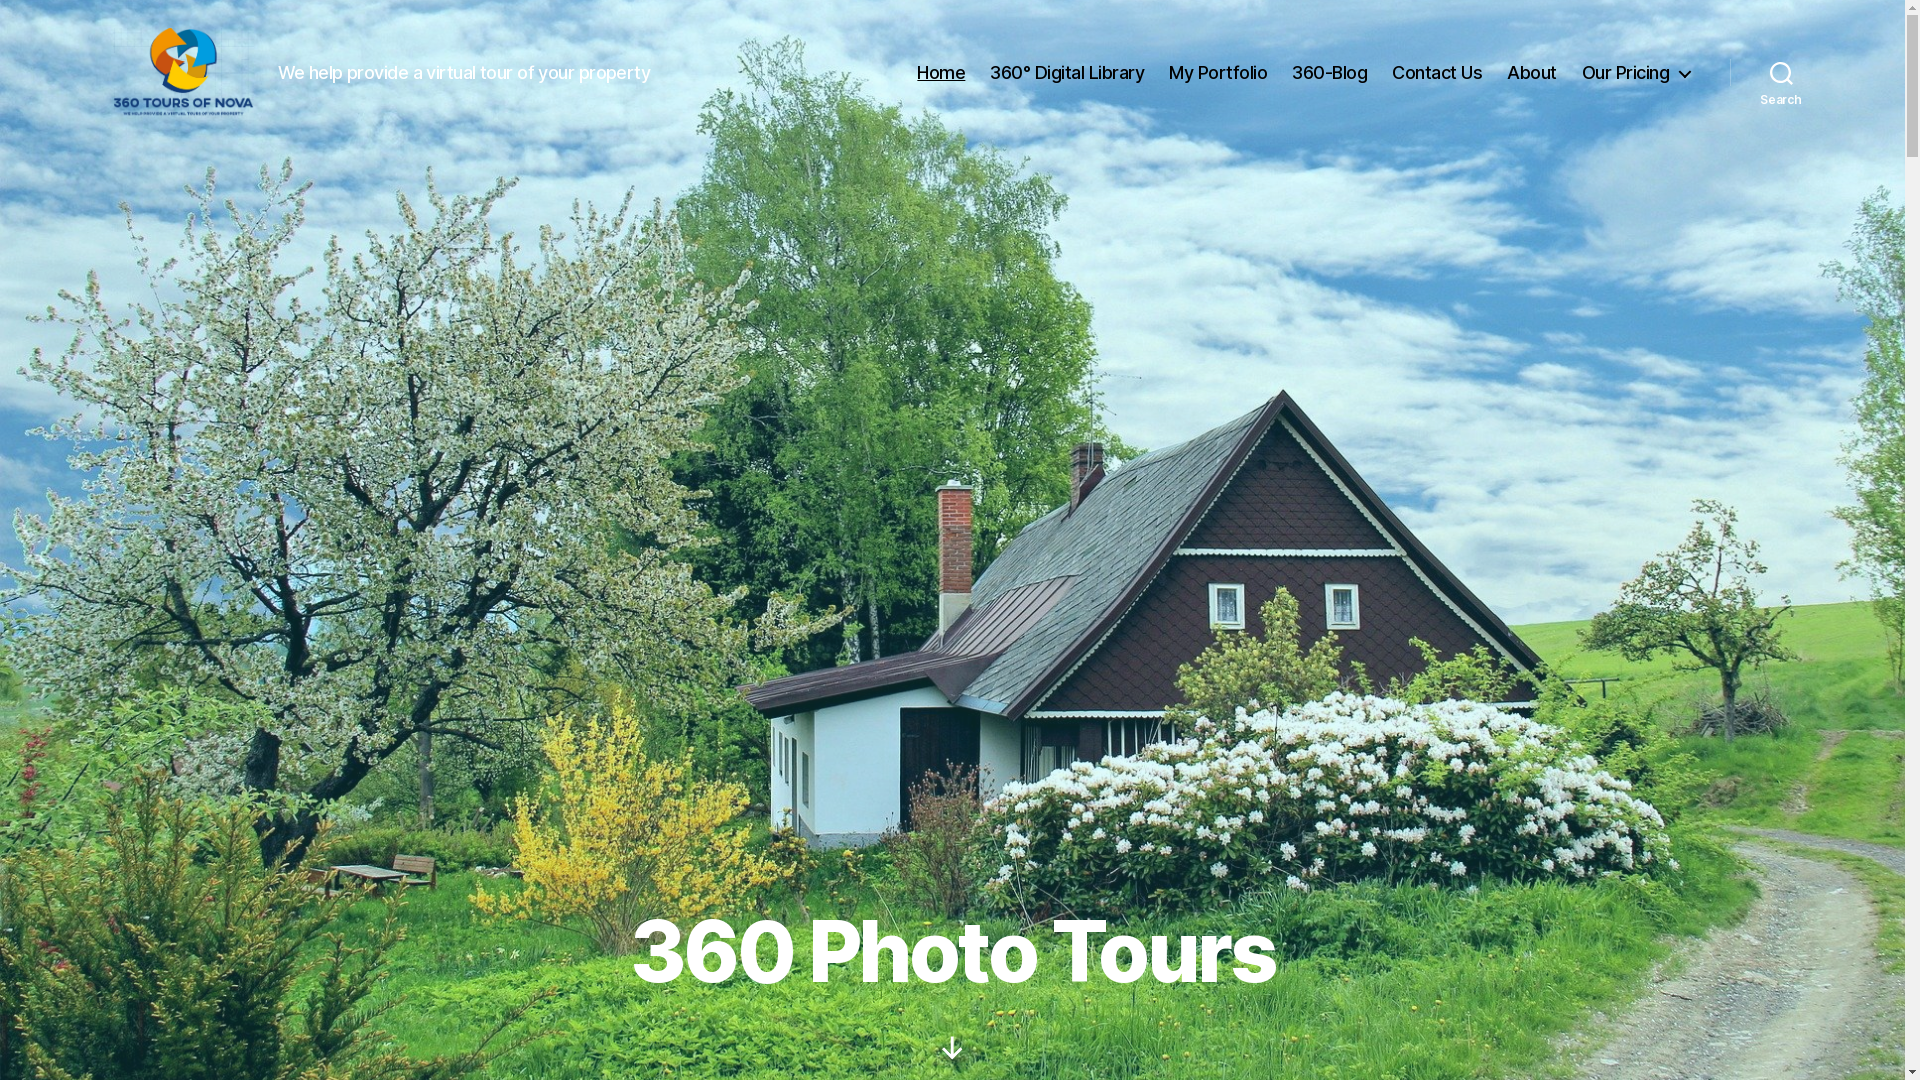 This screenshot has height=1080, width=1920. Describe the element at coordinates (1437, 73) in the screenshot. I see `Contact Us` at that location.